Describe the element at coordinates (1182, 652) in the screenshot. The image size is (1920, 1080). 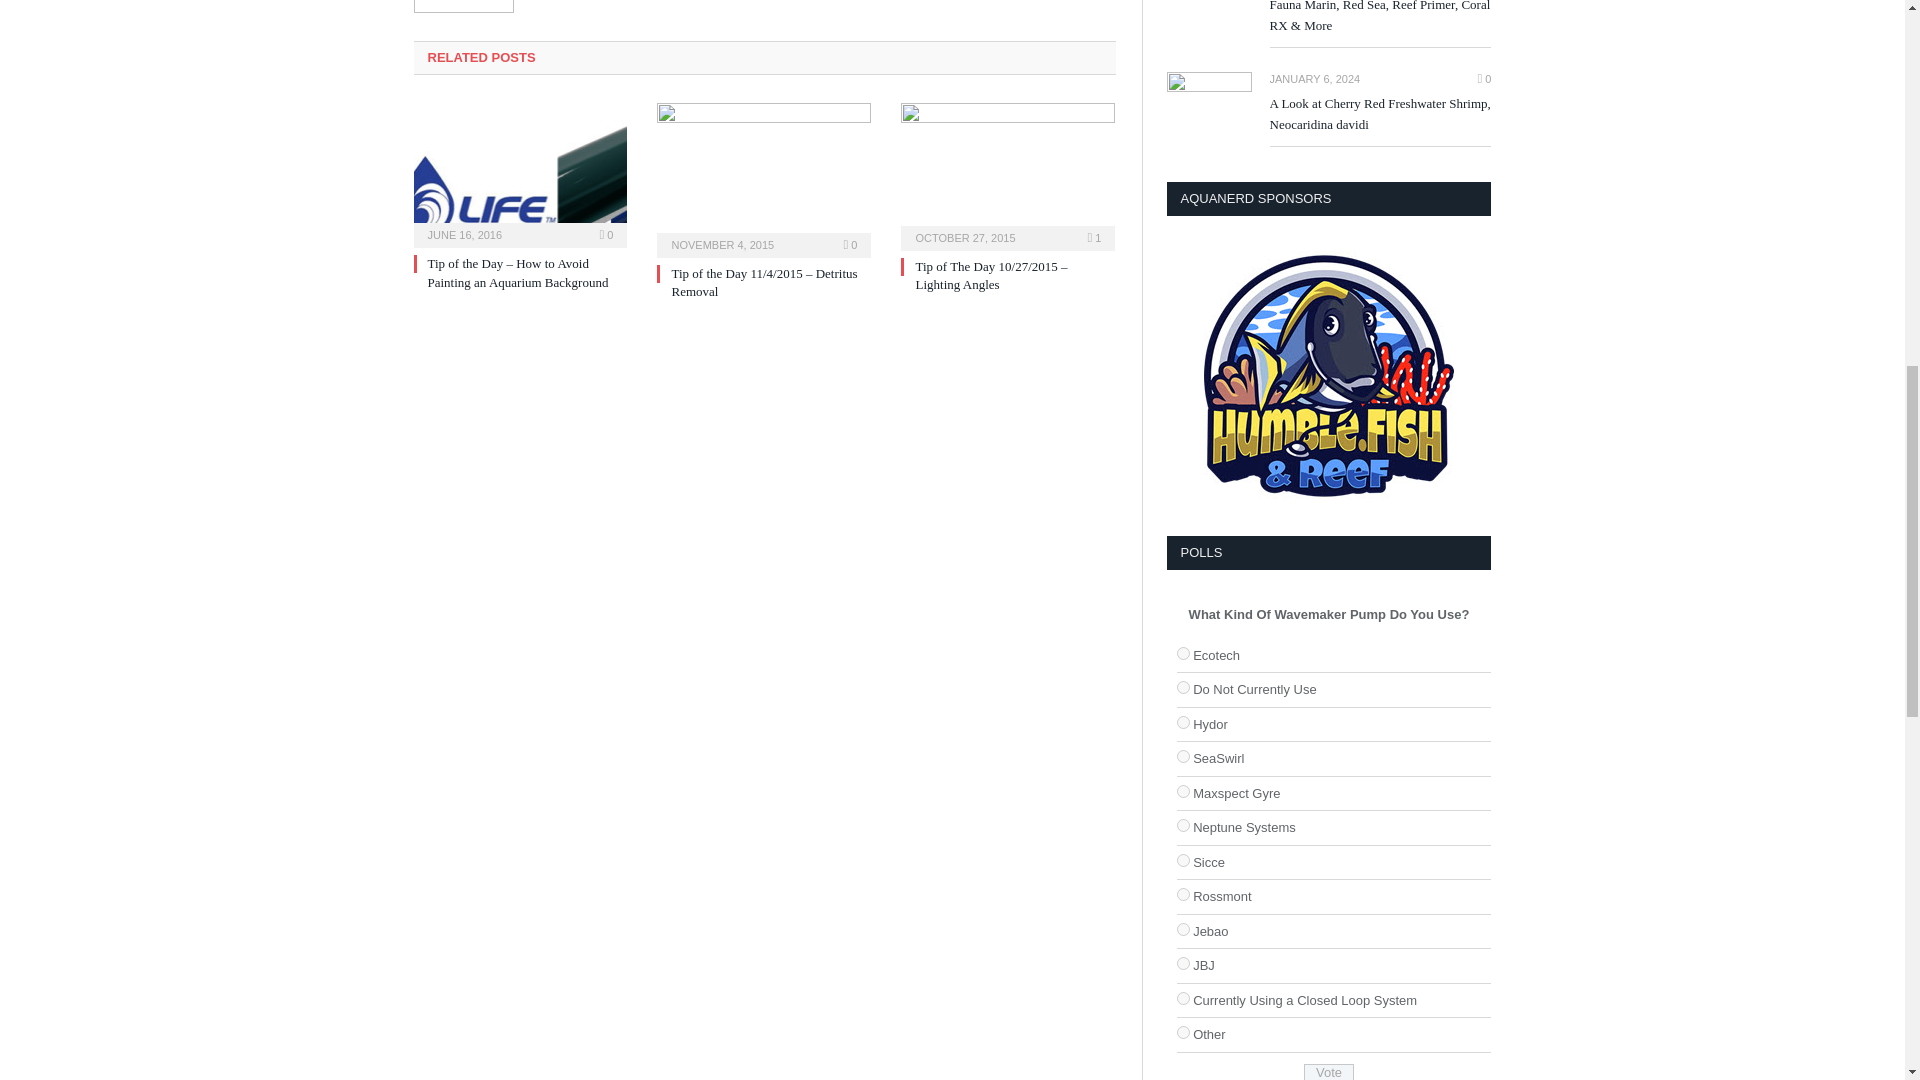
I see `103` at that location.